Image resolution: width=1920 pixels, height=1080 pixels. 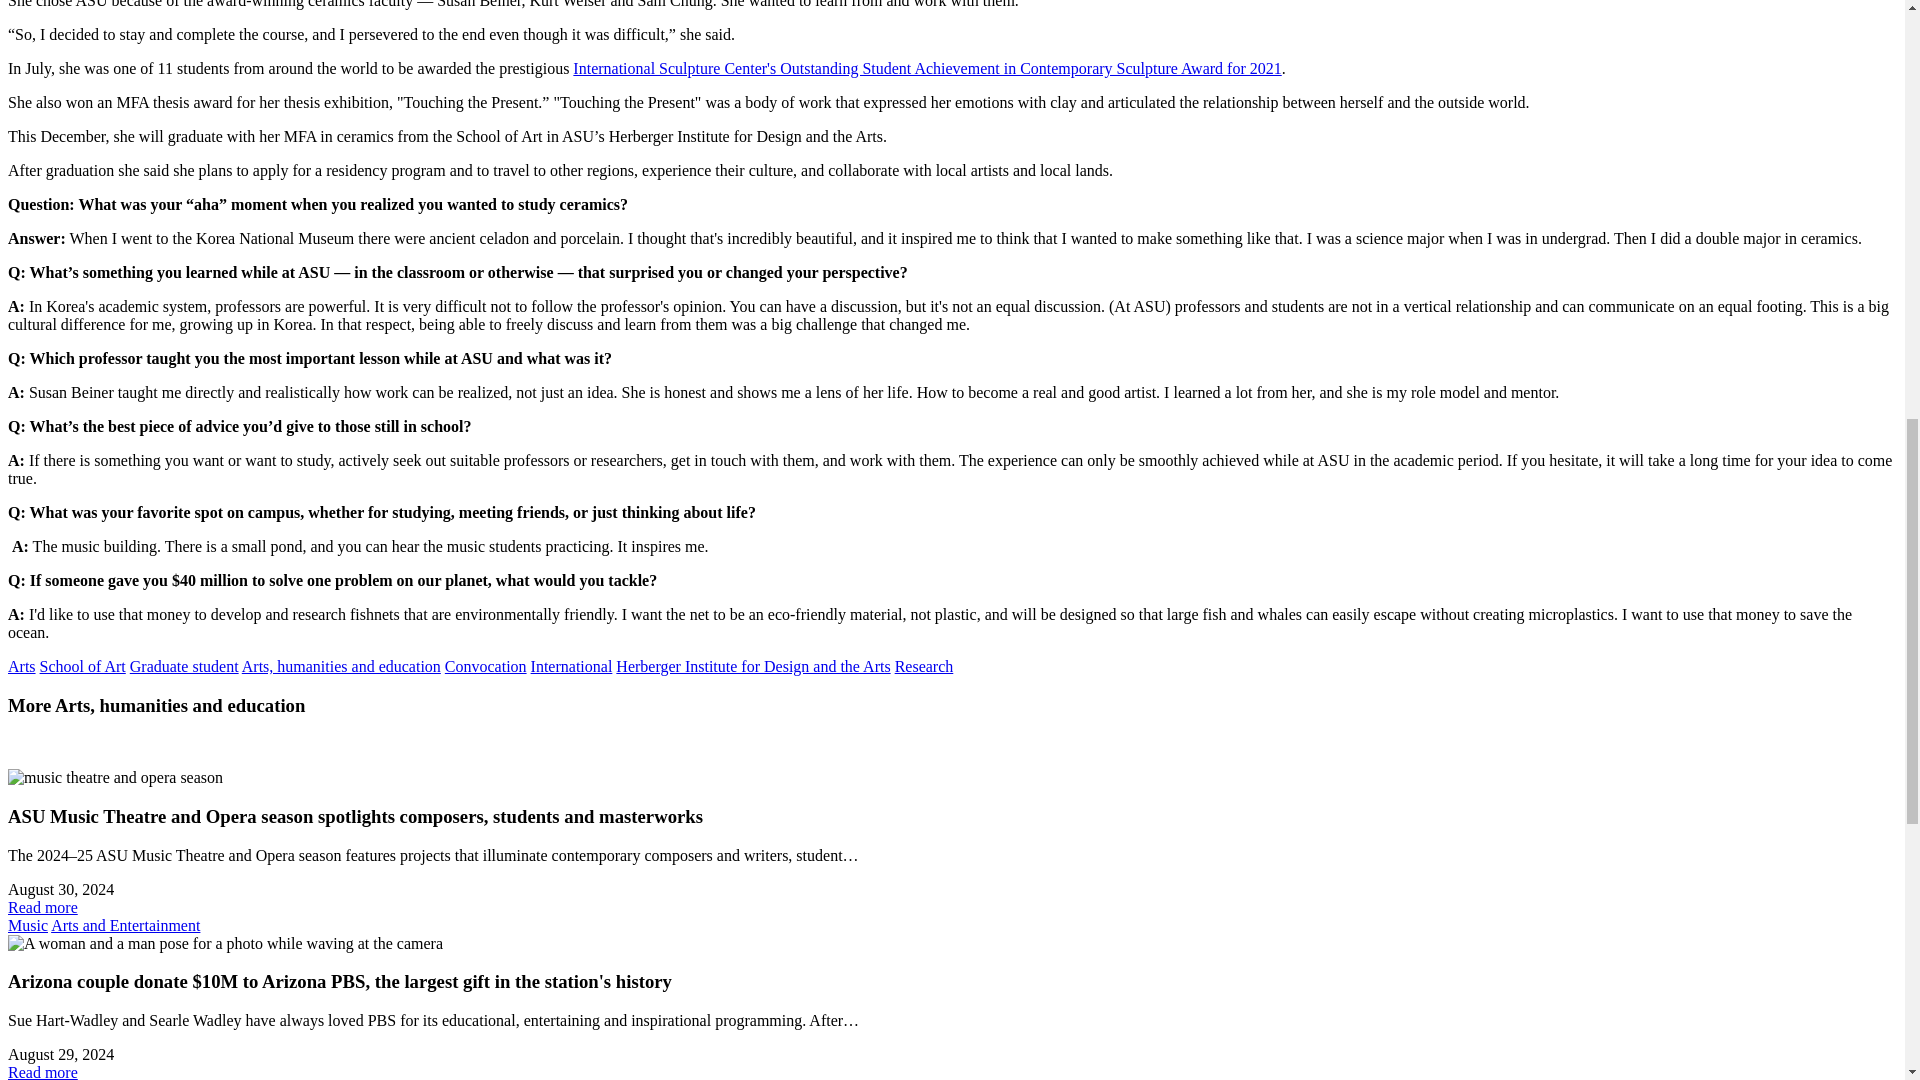 What do you see at coordinates (753, 666) in the screenshot?
I see `Herberger Institute for Design and the Arts` at bounding box center [753, 666].